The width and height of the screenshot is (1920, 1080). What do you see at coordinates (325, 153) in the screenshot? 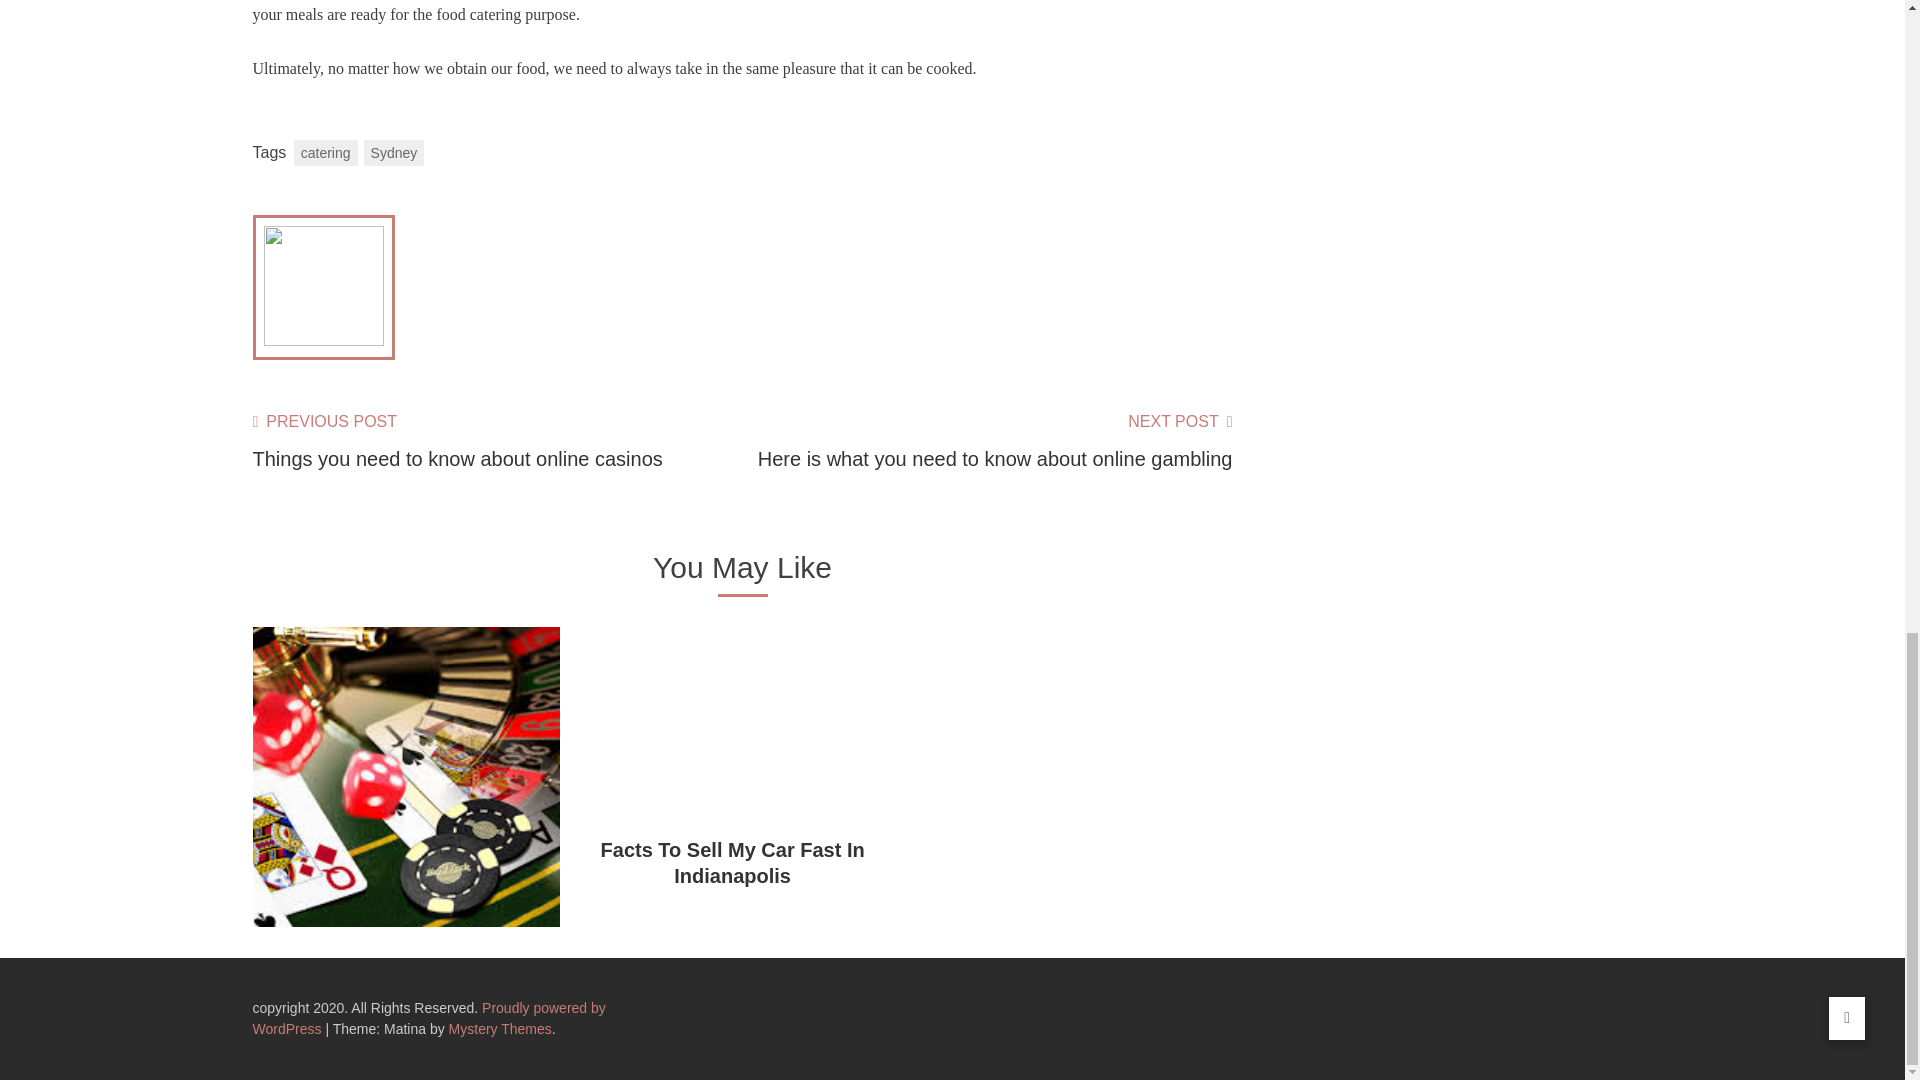
I see `catering` at bounding box center [325, 153].